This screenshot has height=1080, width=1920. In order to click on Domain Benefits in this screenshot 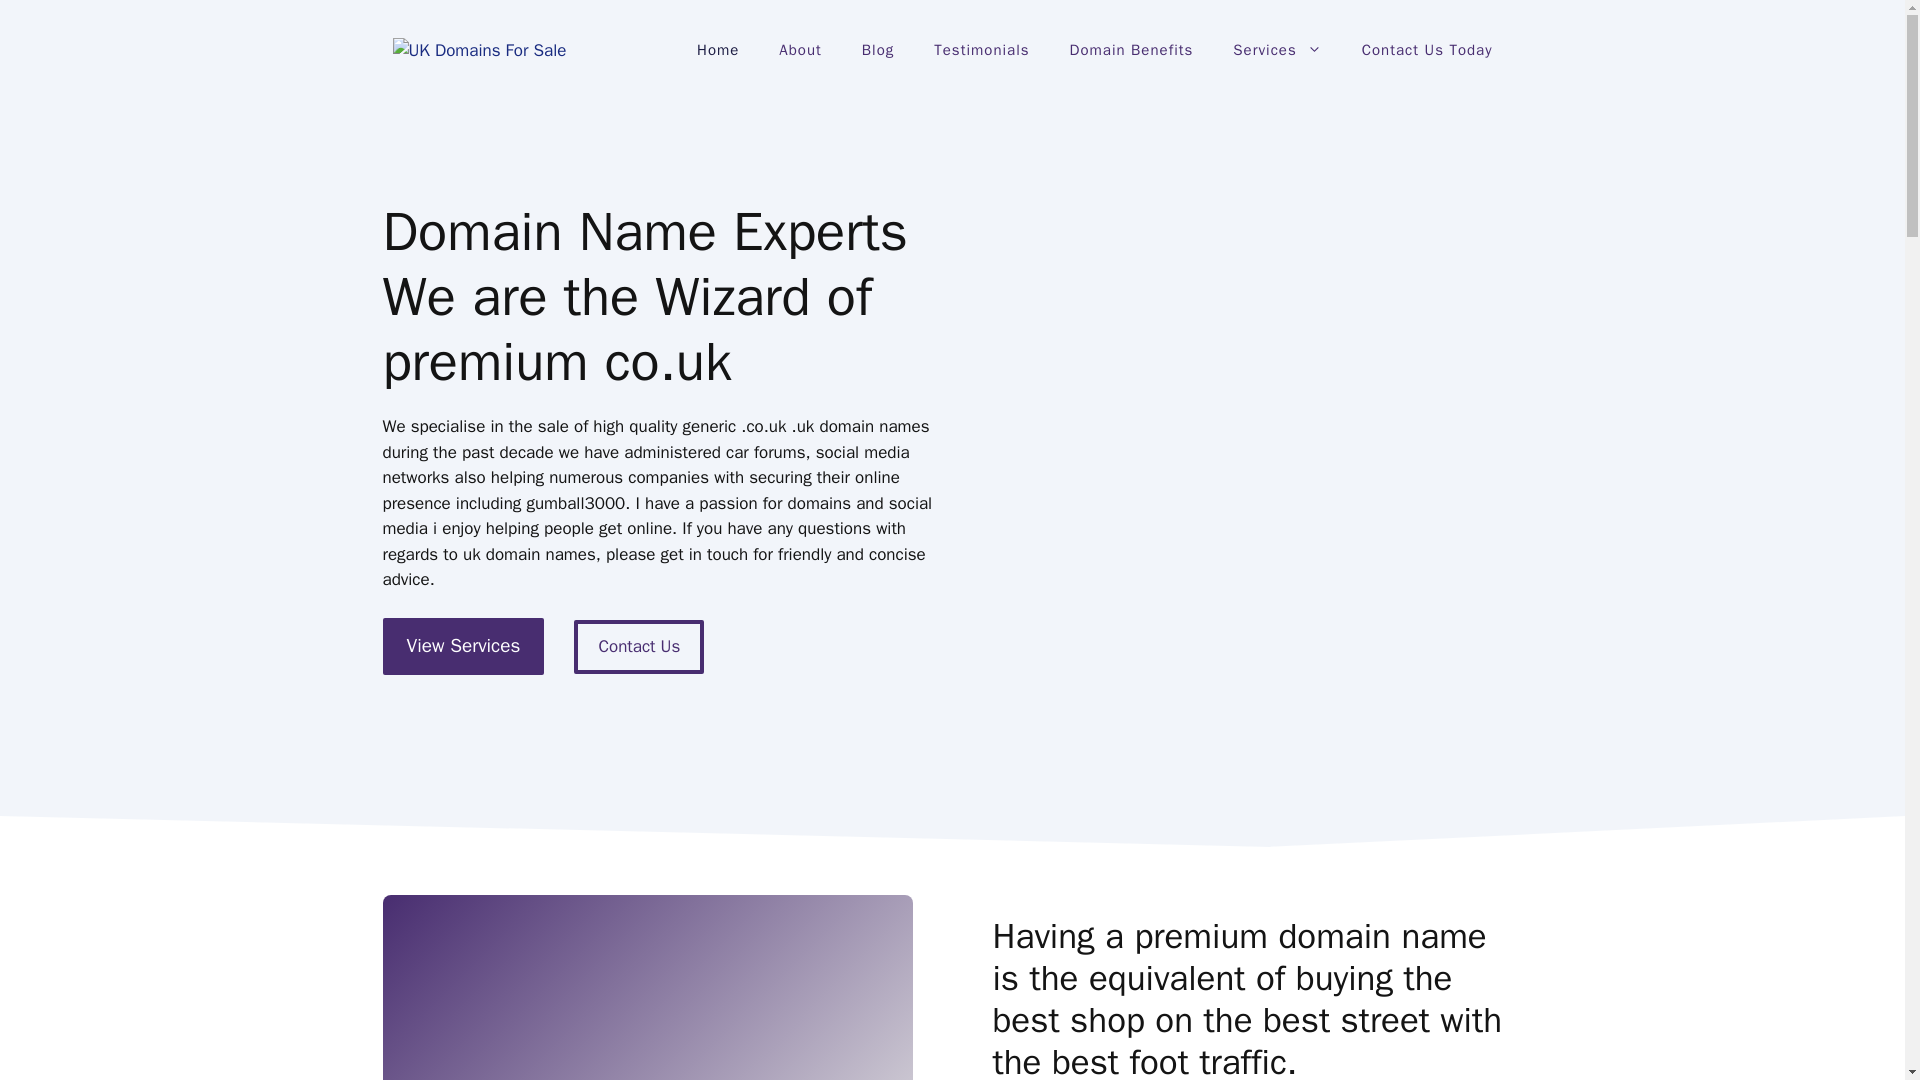, I will do `click(1132, 50)`.